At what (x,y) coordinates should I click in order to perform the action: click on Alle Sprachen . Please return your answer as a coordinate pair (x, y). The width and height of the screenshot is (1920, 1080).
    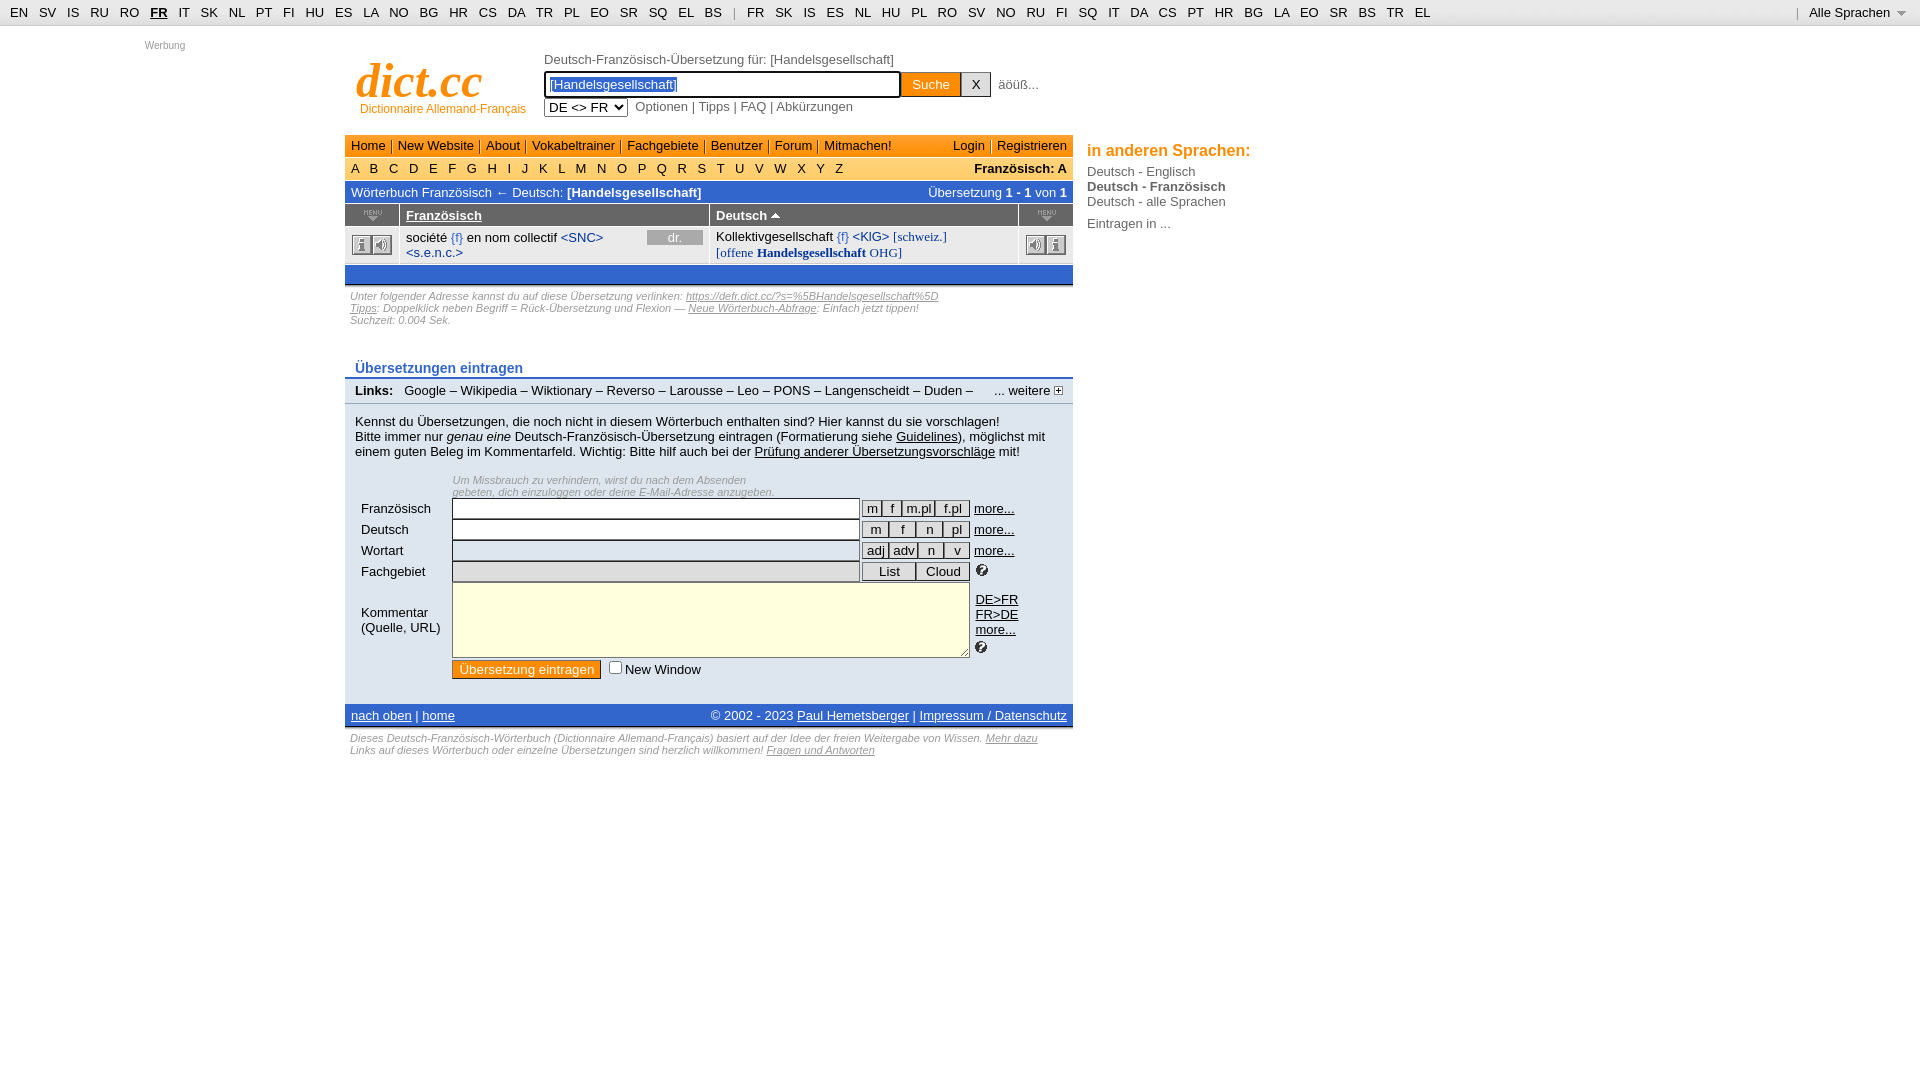
    Looking at the image, I should click on (1858, 12).